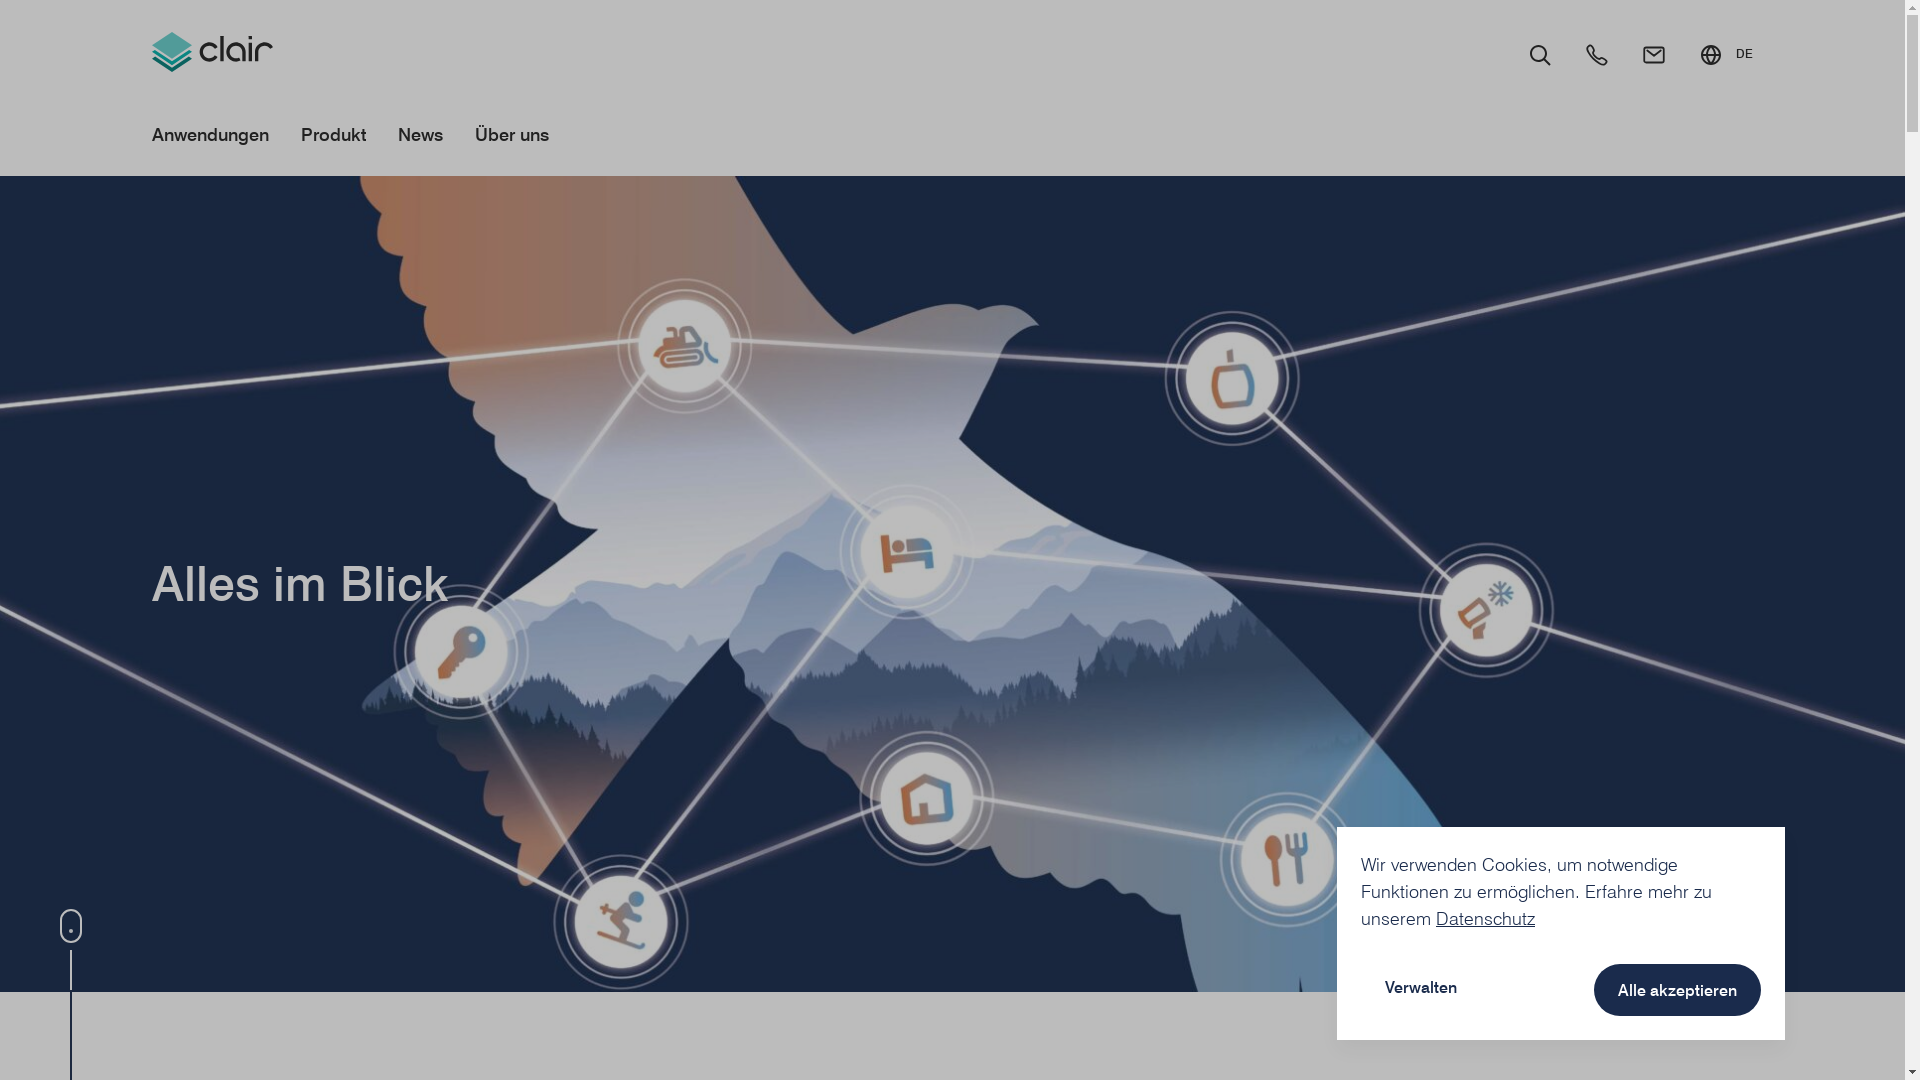 This screenshot has height=1080, width=1920. What do you see at coordinates (1678, 990) in the screenshot?
I see `Alle akzeptieren` at bounding box center [1678, 990].